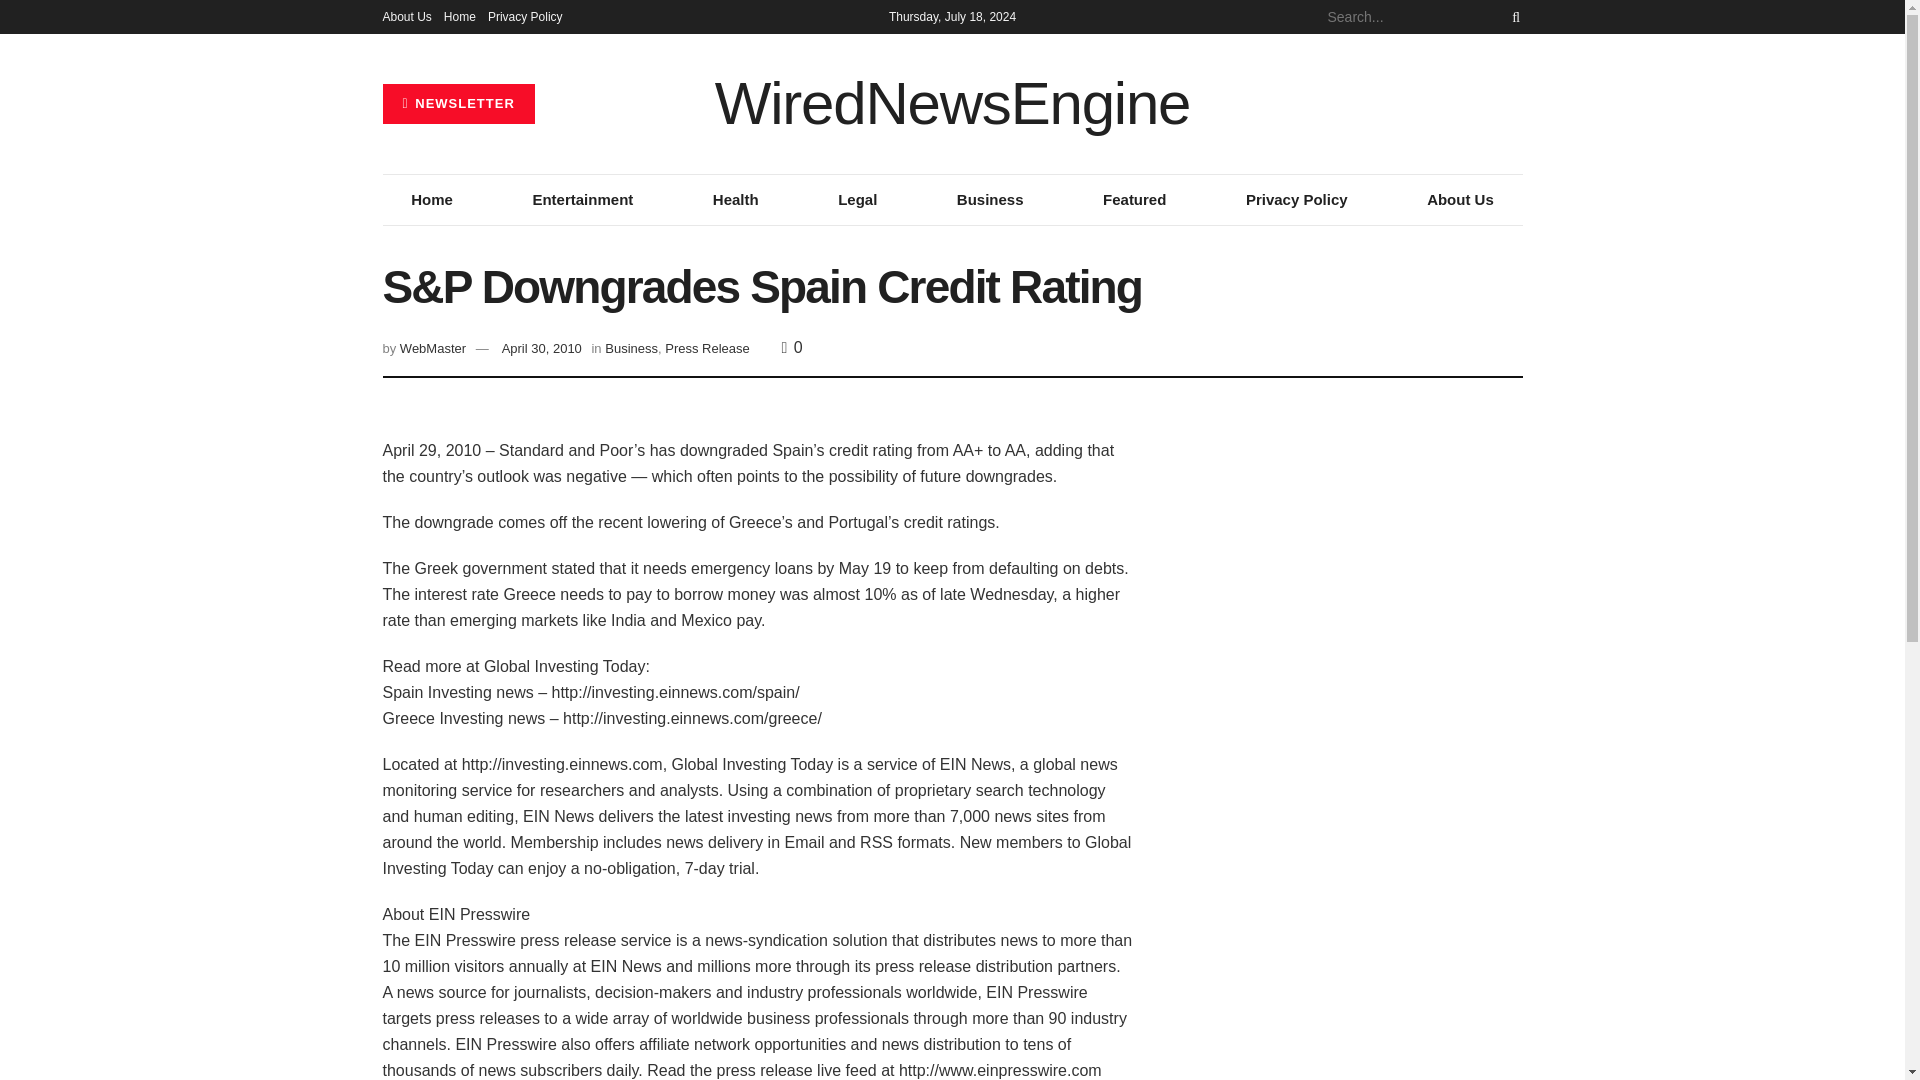 This screenshot has width=1920, height=1080. I want to click on Featured, so click(1134, 199).